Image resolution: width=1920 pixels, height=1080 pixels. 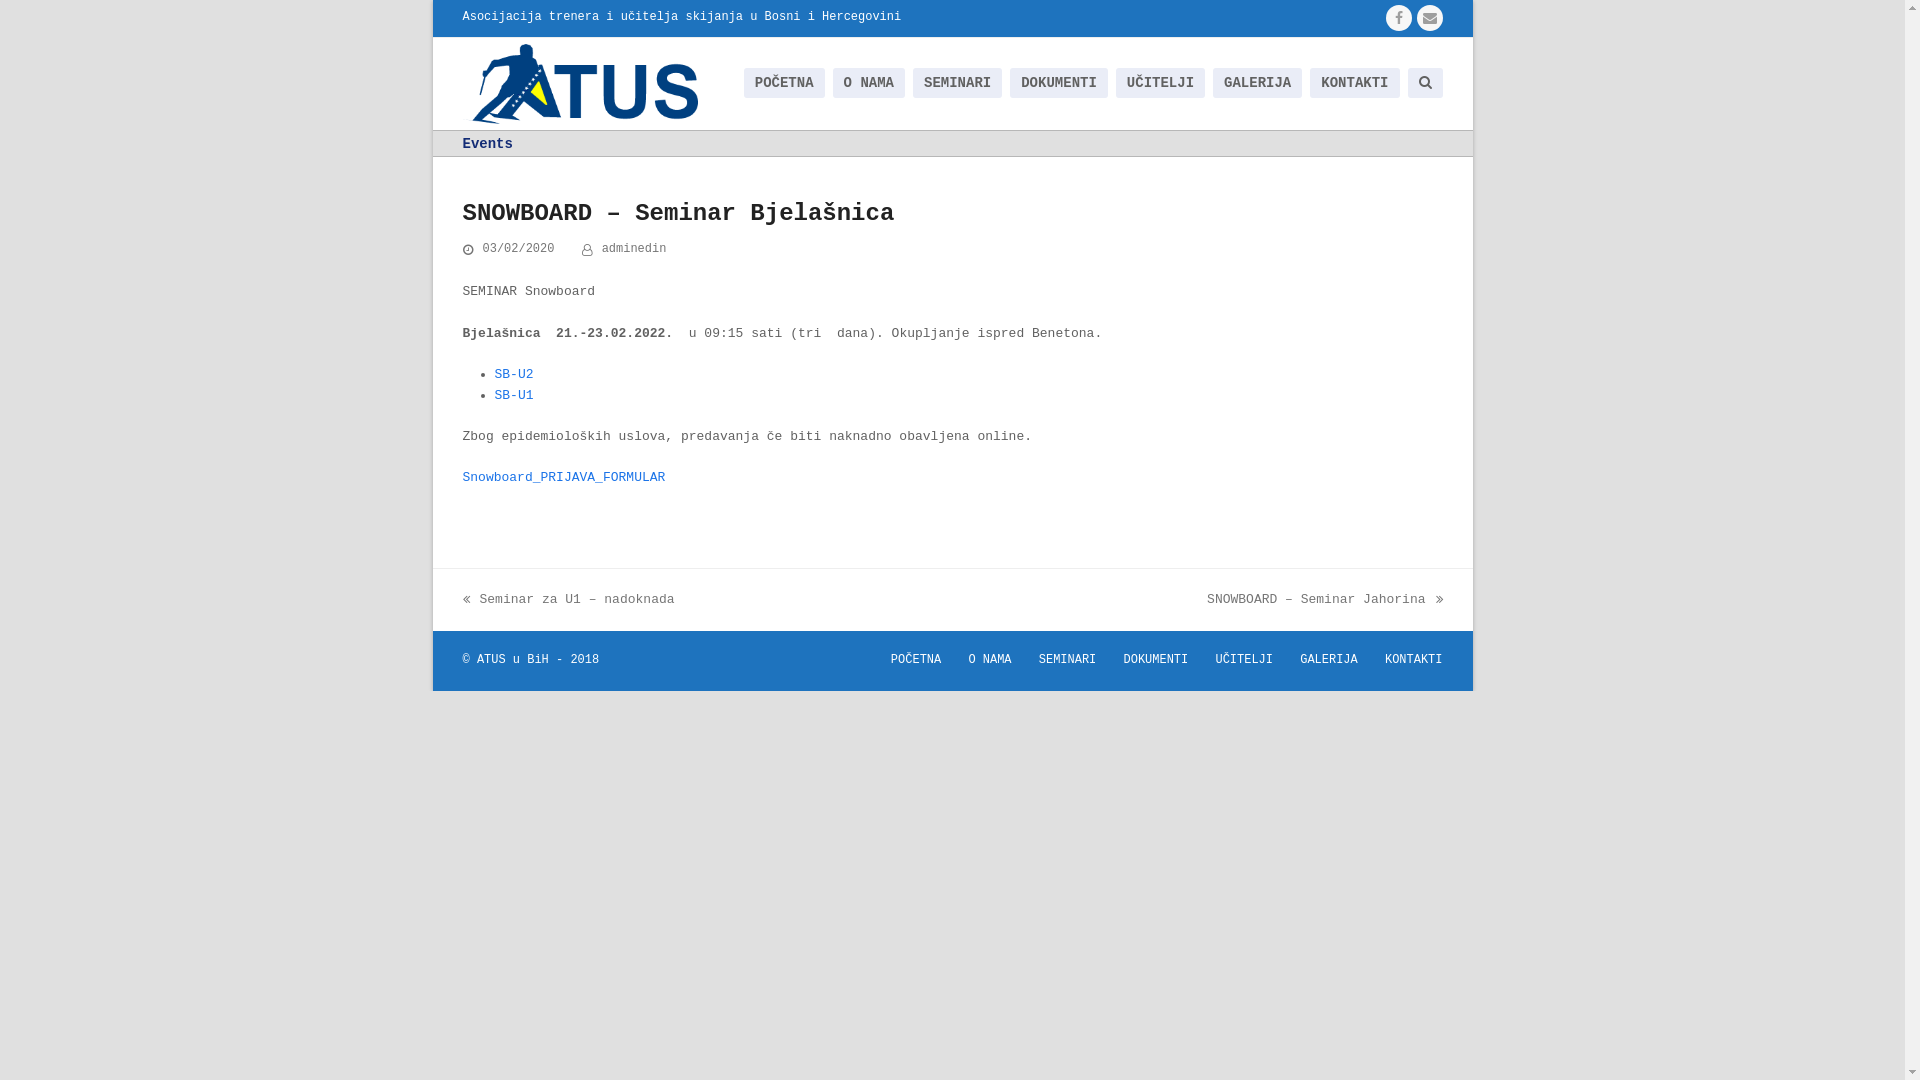 What do you see at coordinates (1258, 84) in the screenshot?
I see `GALERIJA` at bounding box center [1258, 84].